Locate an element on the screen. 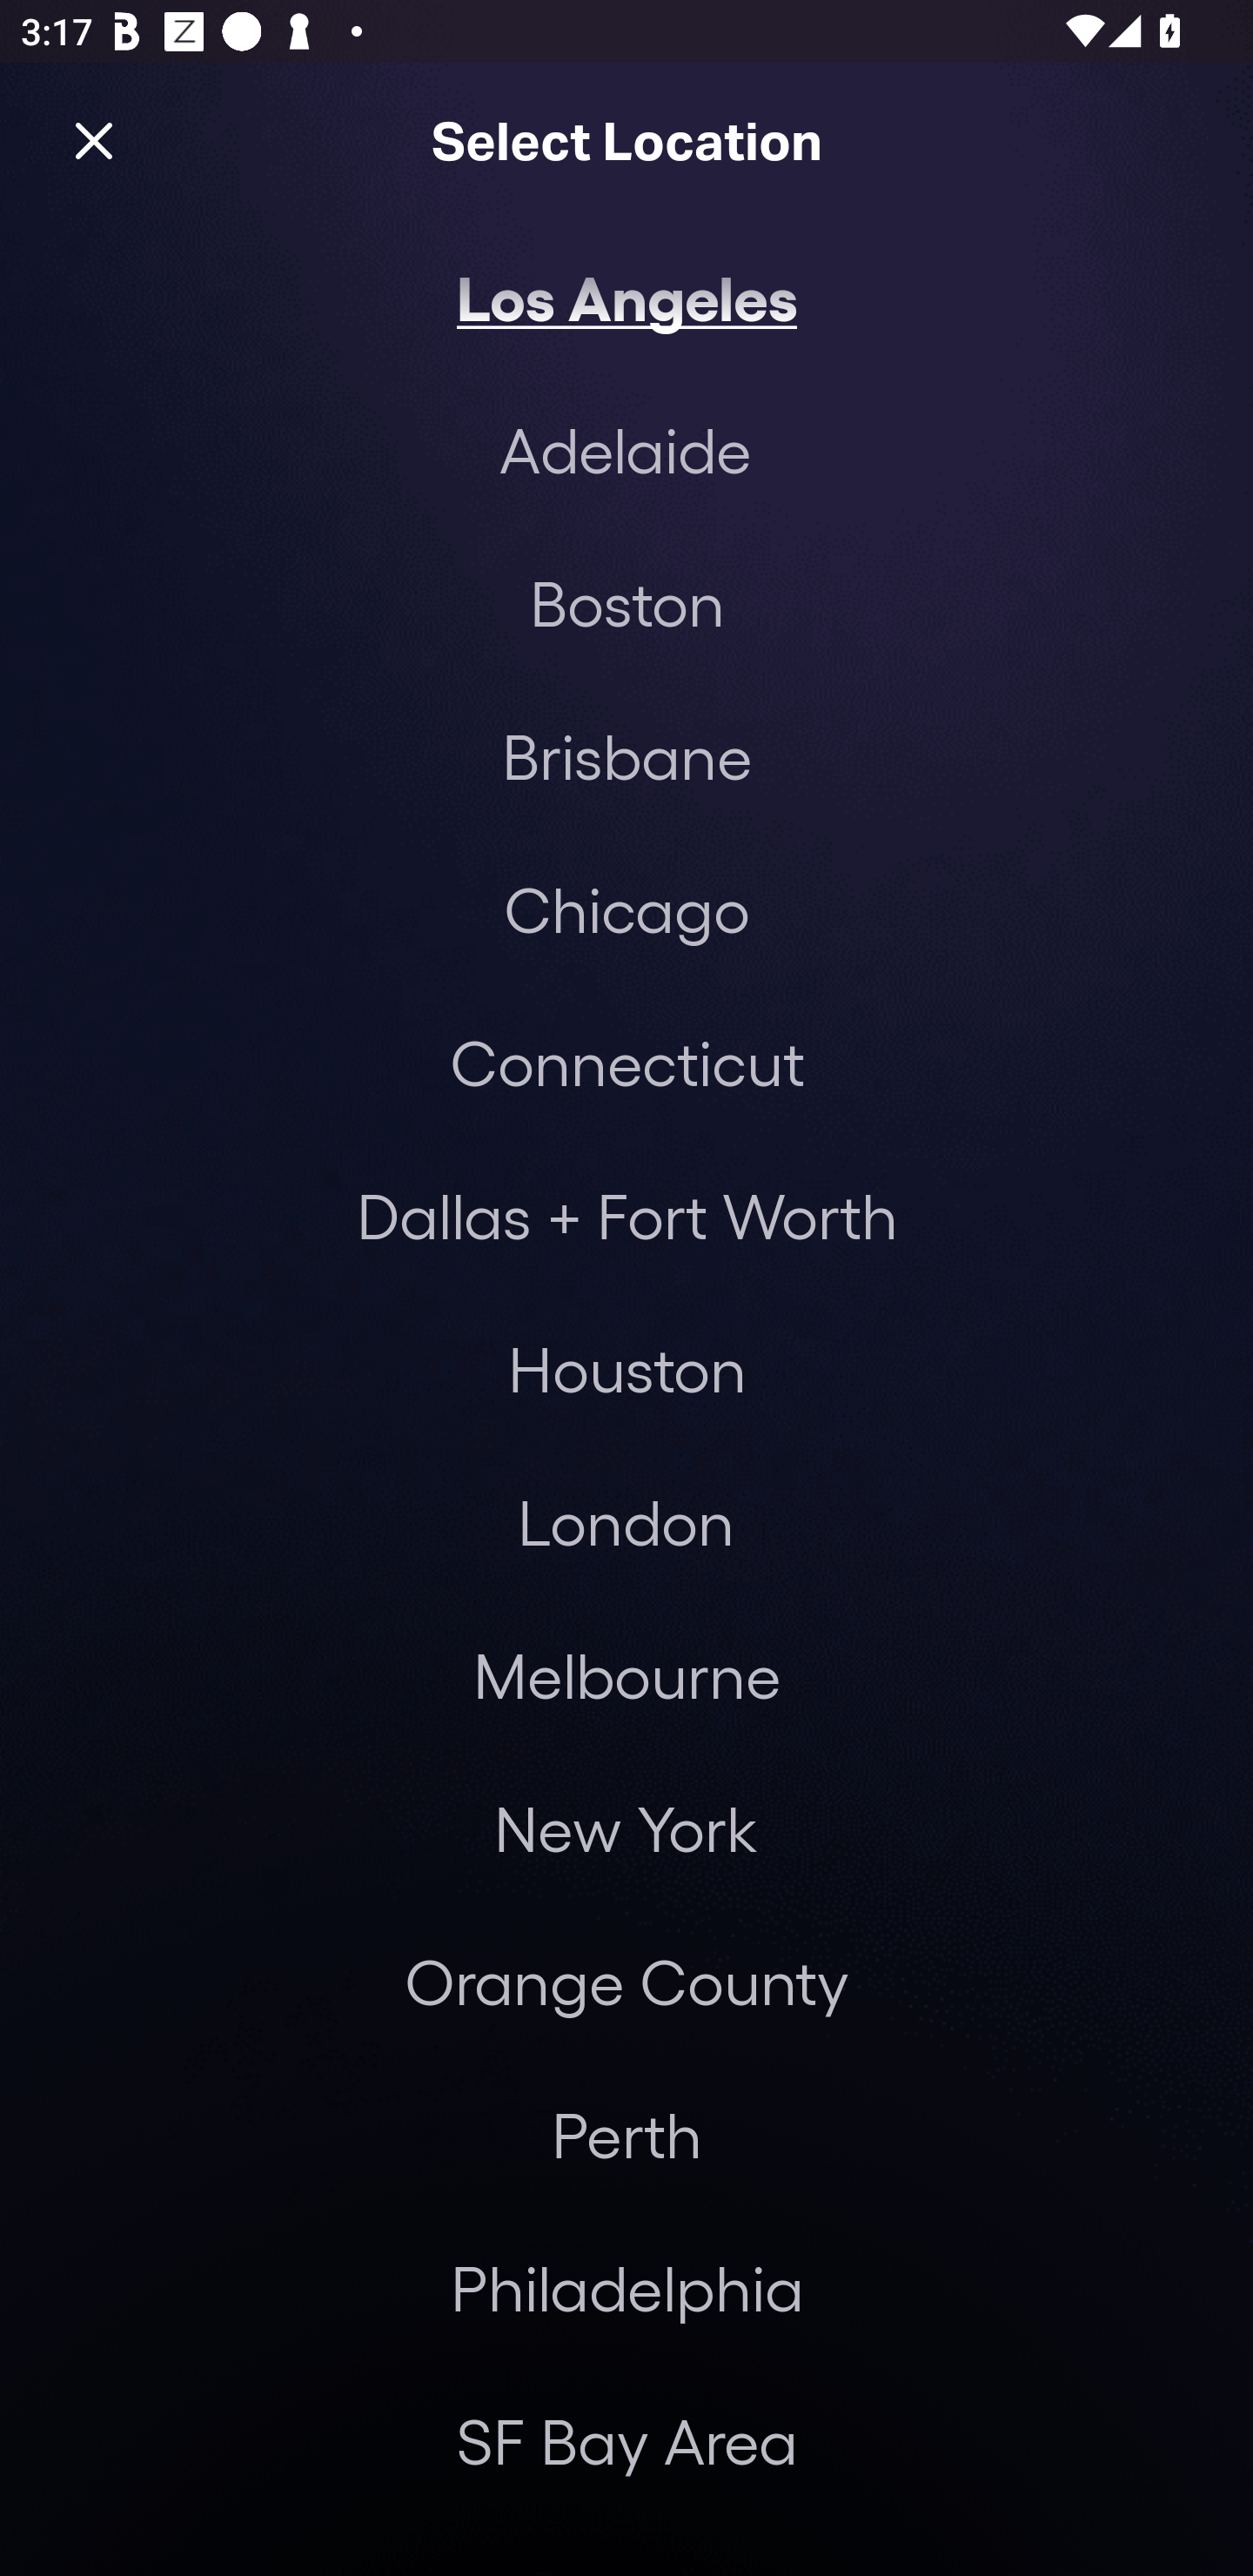  New York is located at coordinates (625, 1828).